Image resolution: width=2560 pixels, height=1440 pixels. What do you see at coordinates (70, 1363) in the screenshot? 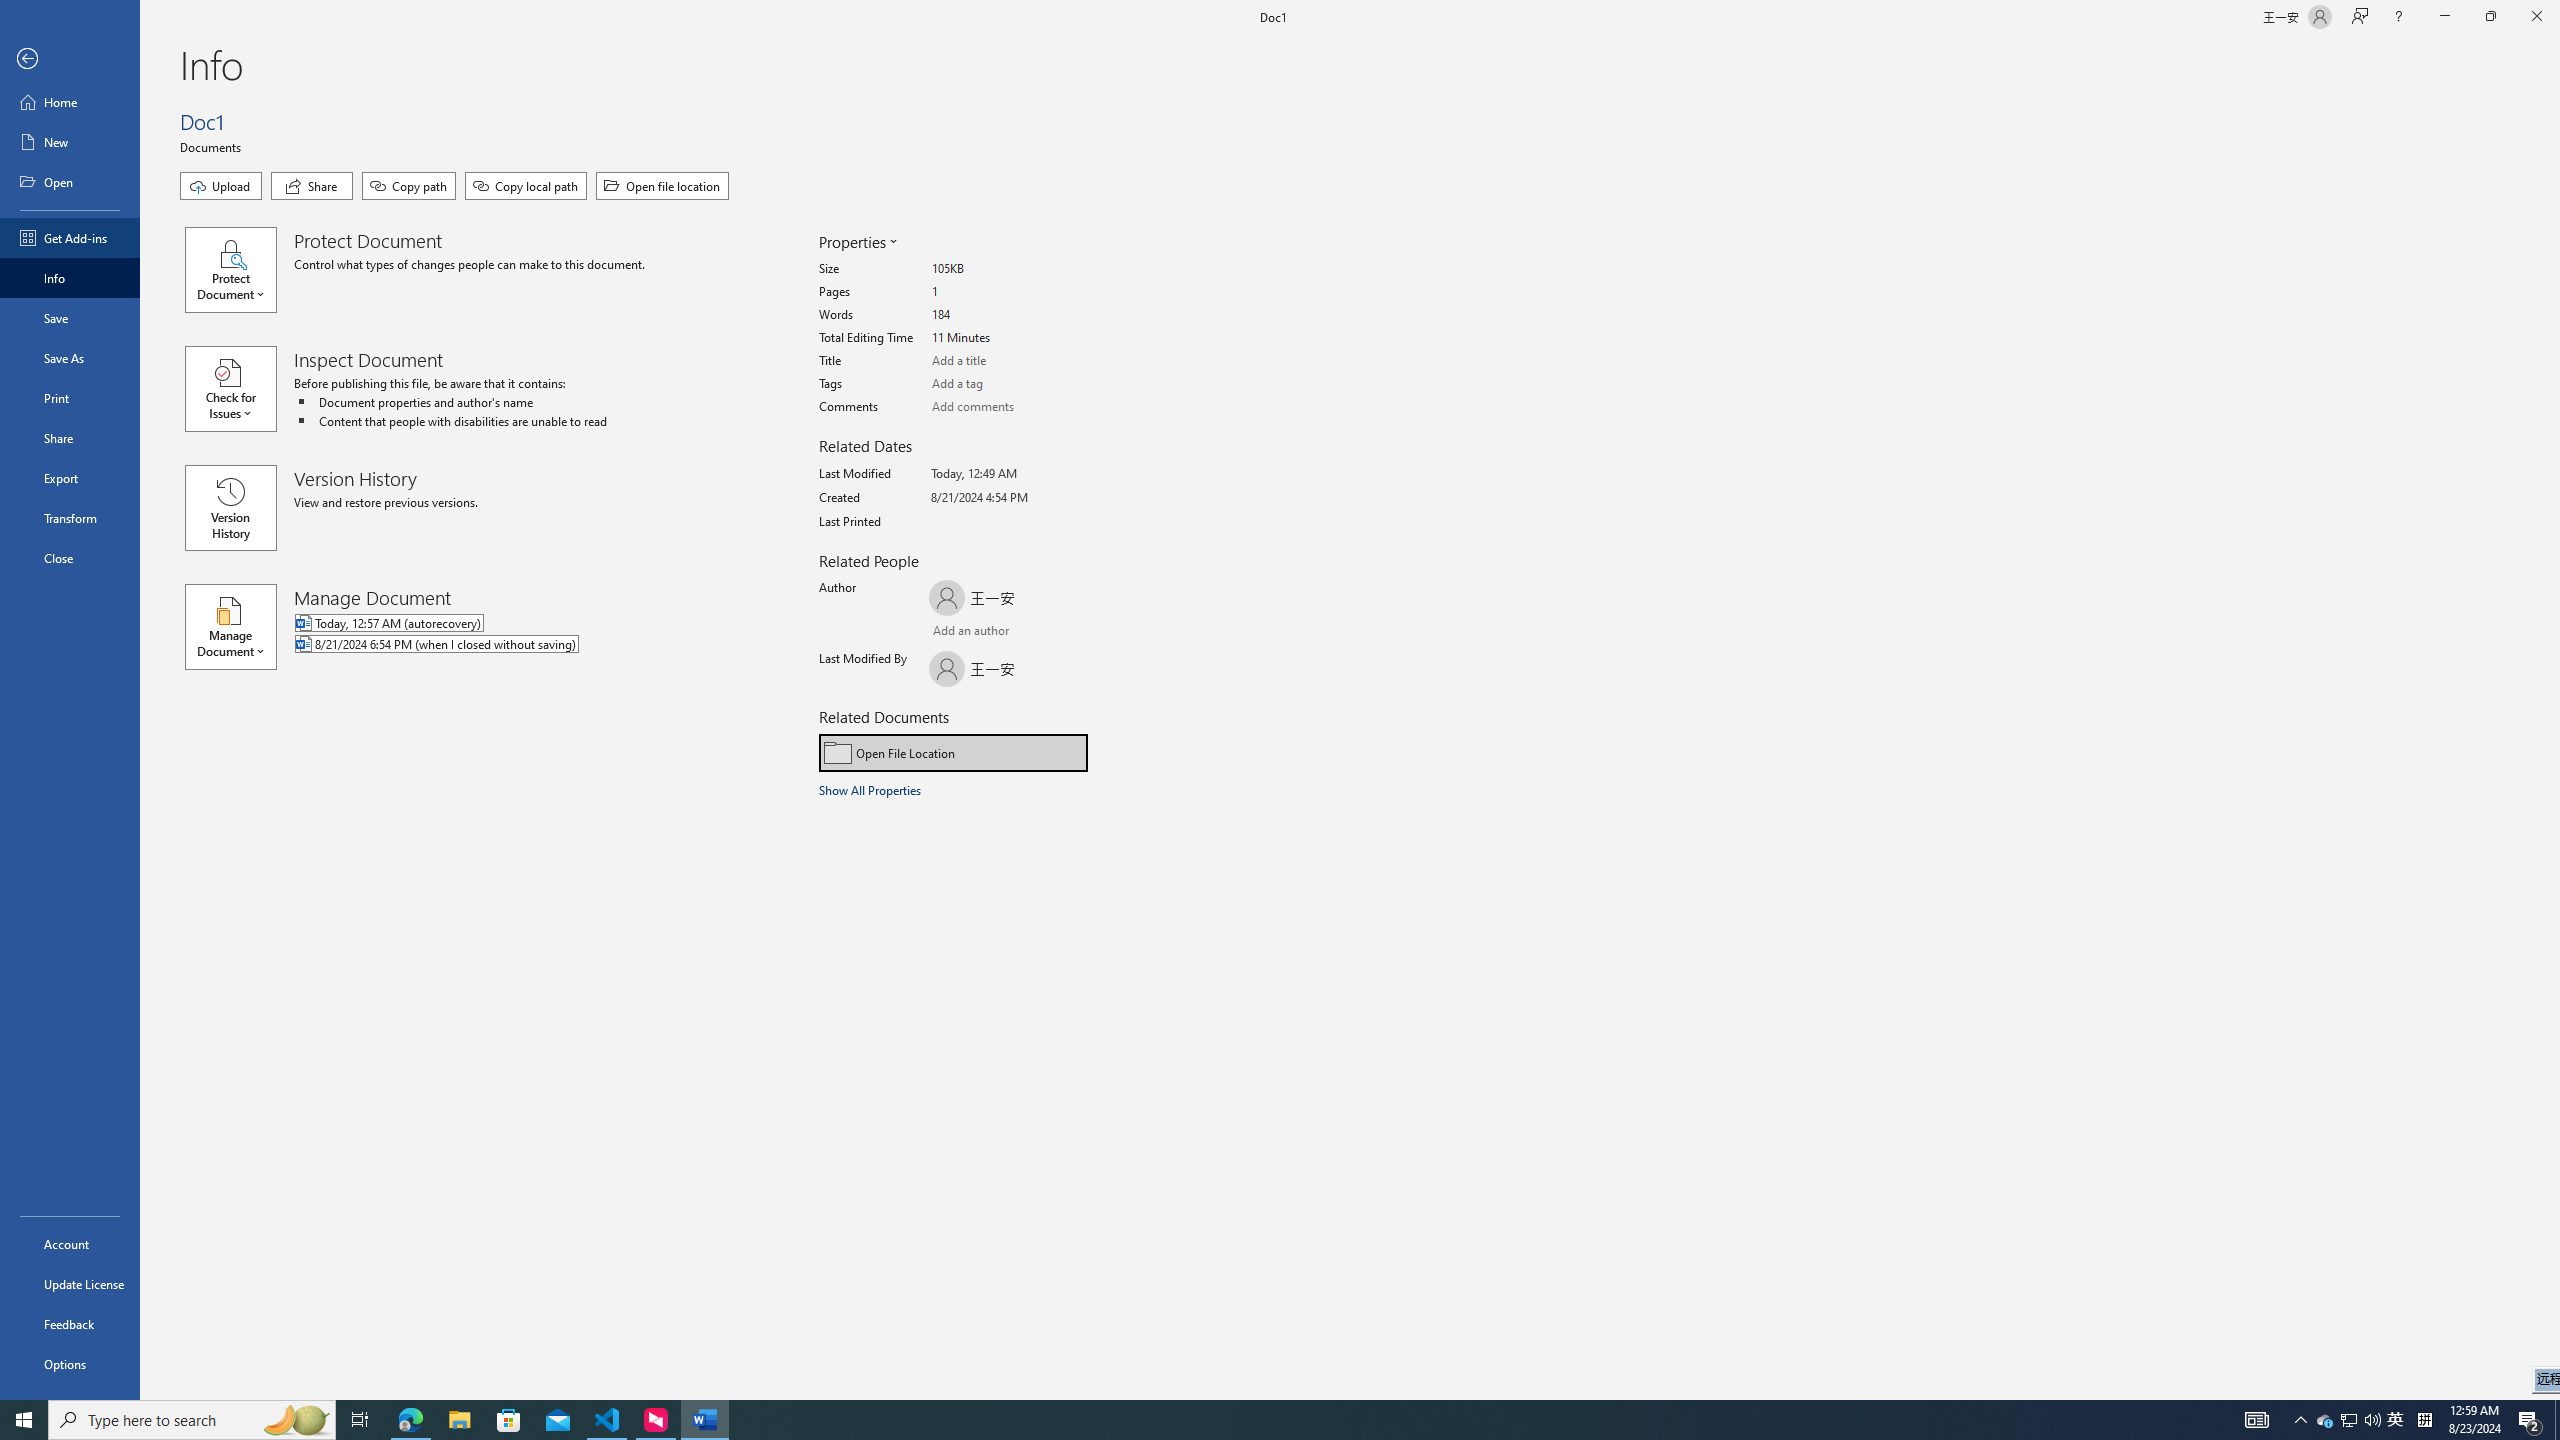
I see `Options` at bounding box center [70, 1363].